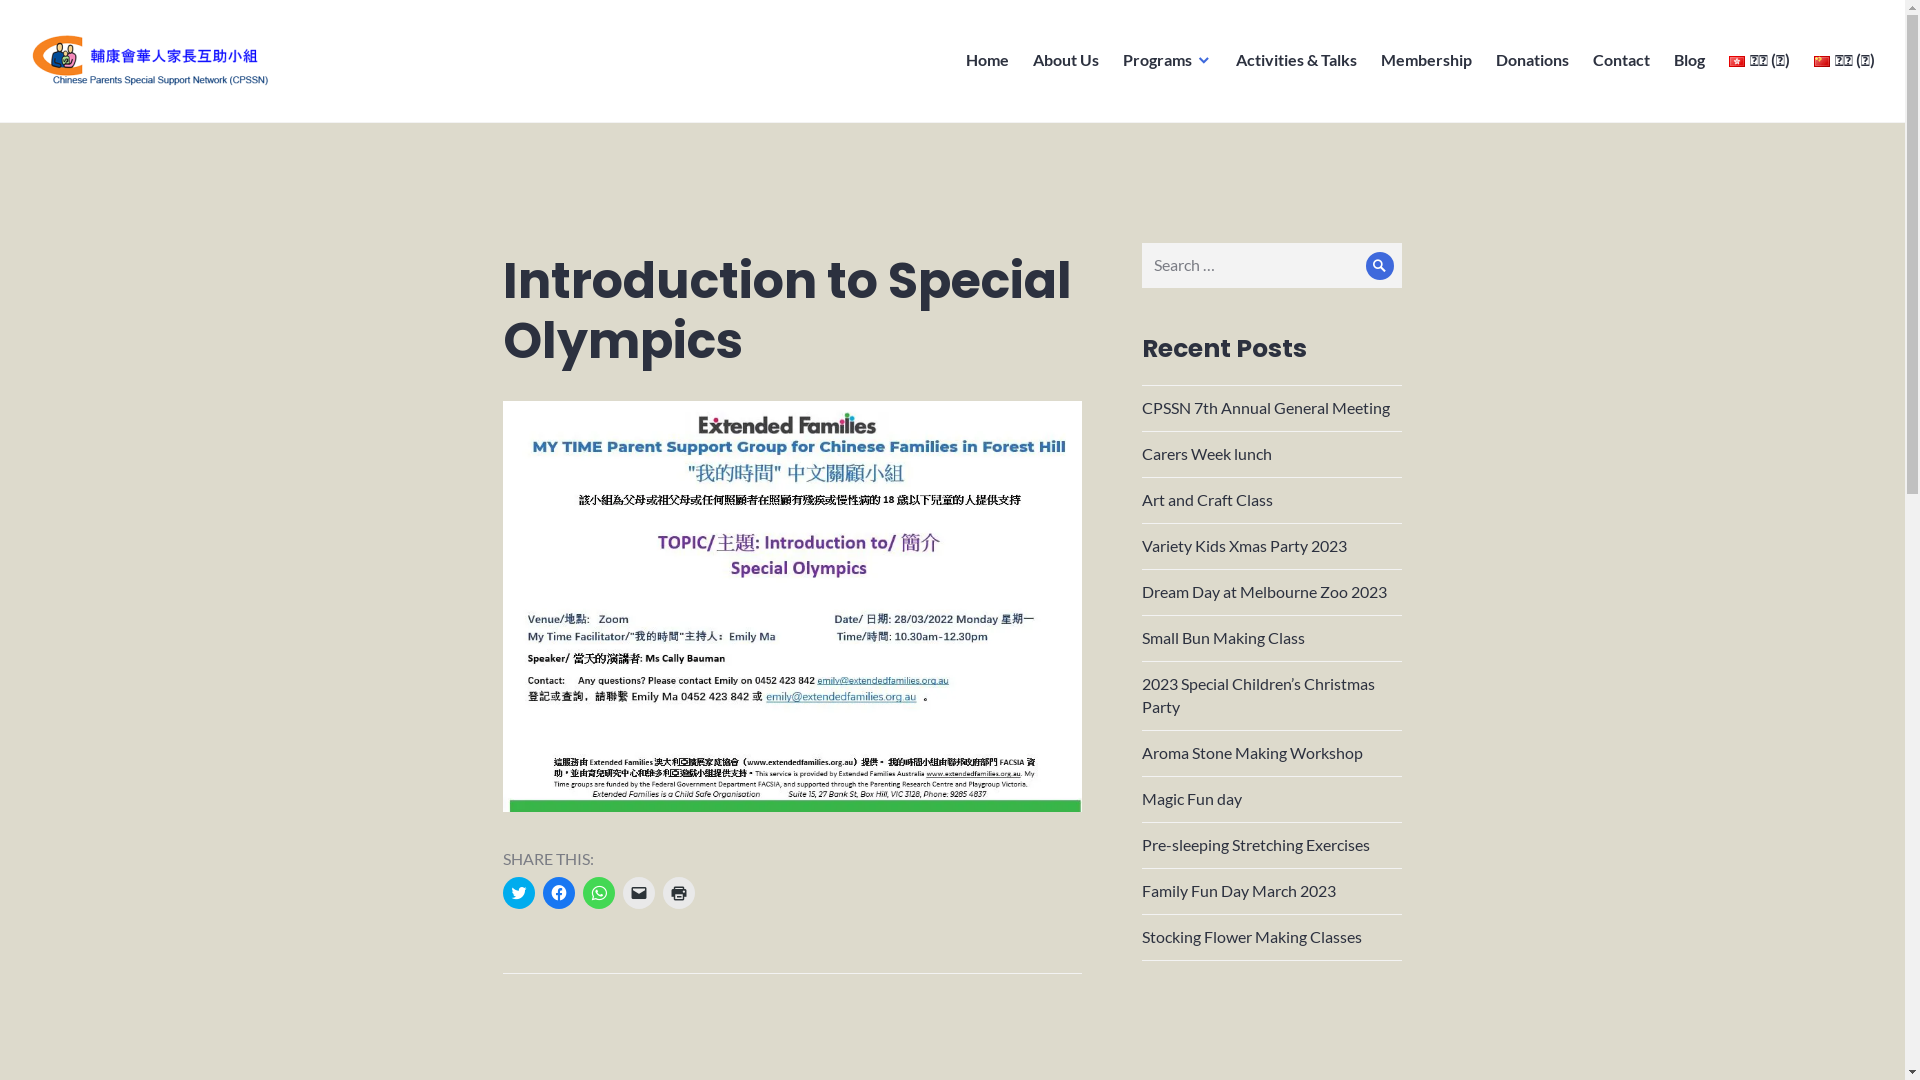 This screenshot has height=1080, width=1920. Describe the element at coordinates (1380, 266) in the screenshot. I see `Search` at that location.